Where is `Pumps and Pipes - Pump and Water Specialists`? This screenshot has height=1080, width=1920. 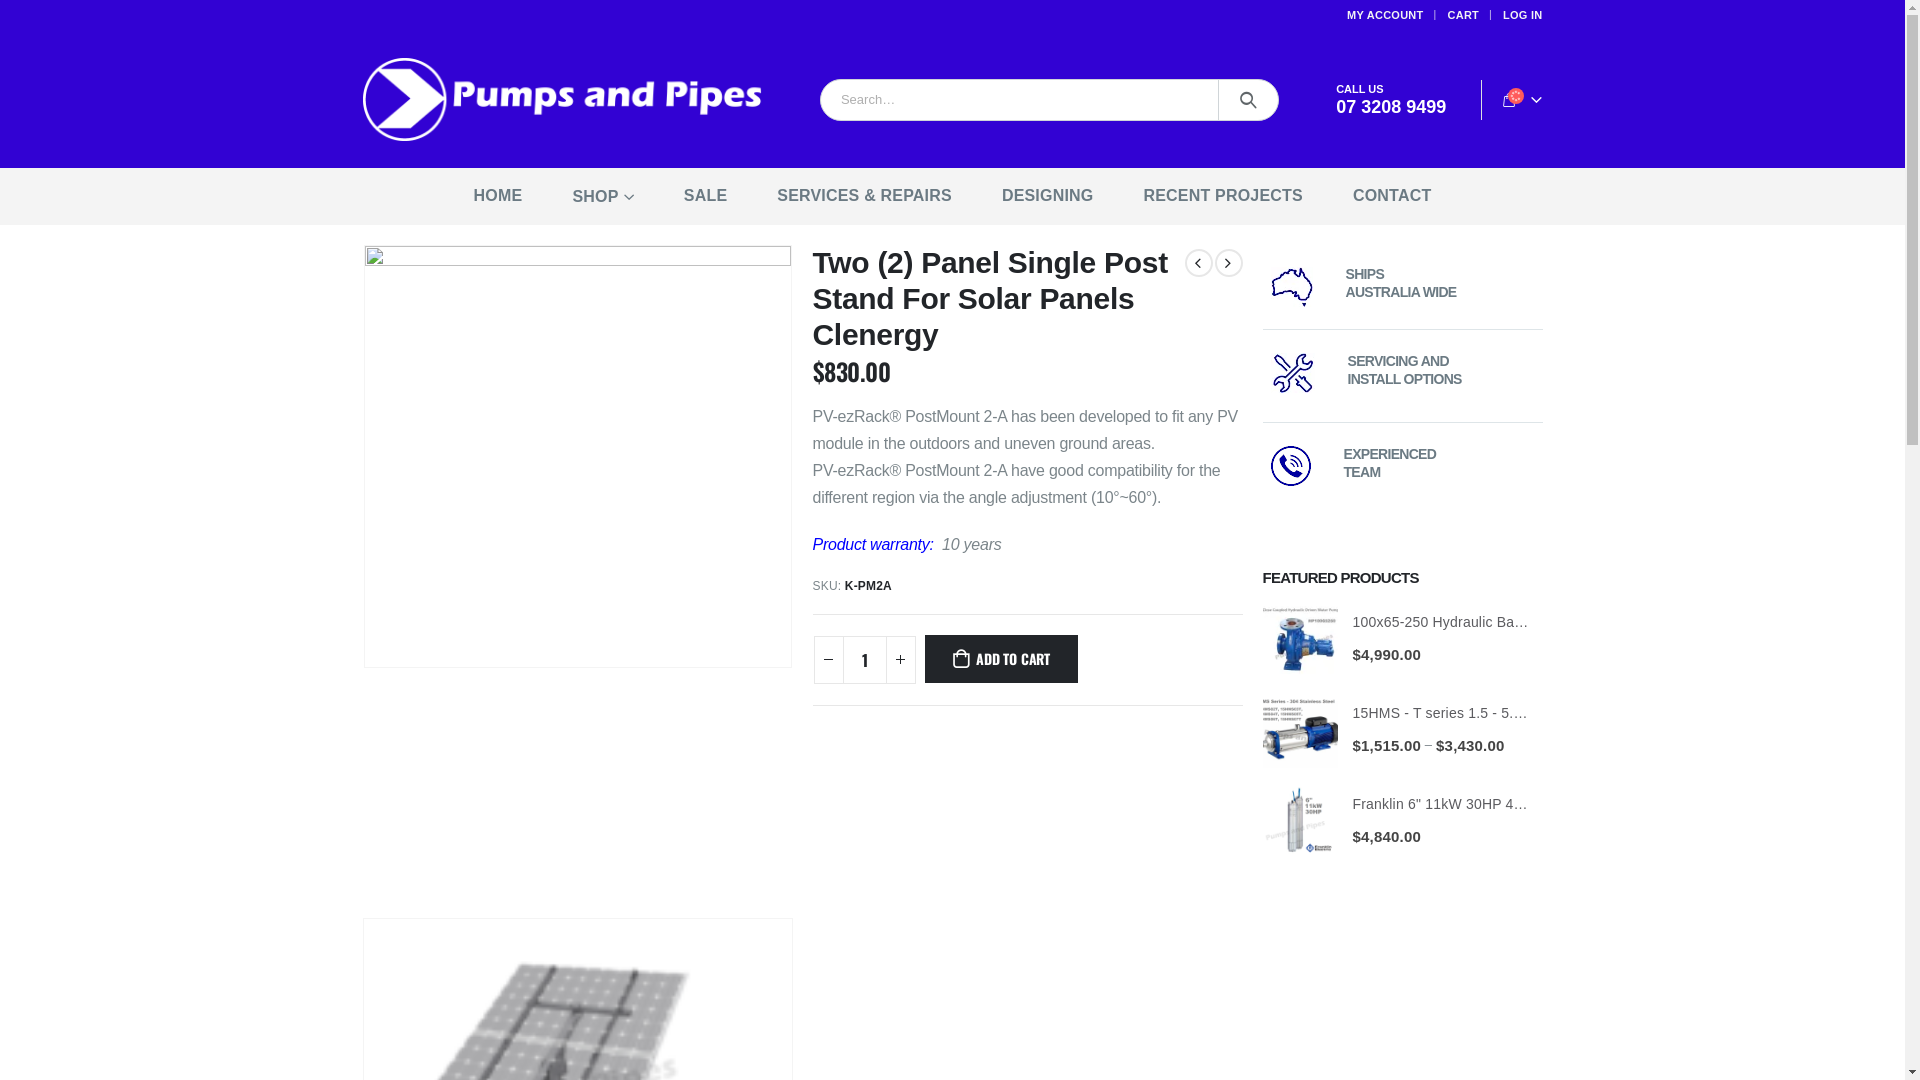
Pumps and Pipes - Pump and Water Specialists is located at coordinates (562, 100).